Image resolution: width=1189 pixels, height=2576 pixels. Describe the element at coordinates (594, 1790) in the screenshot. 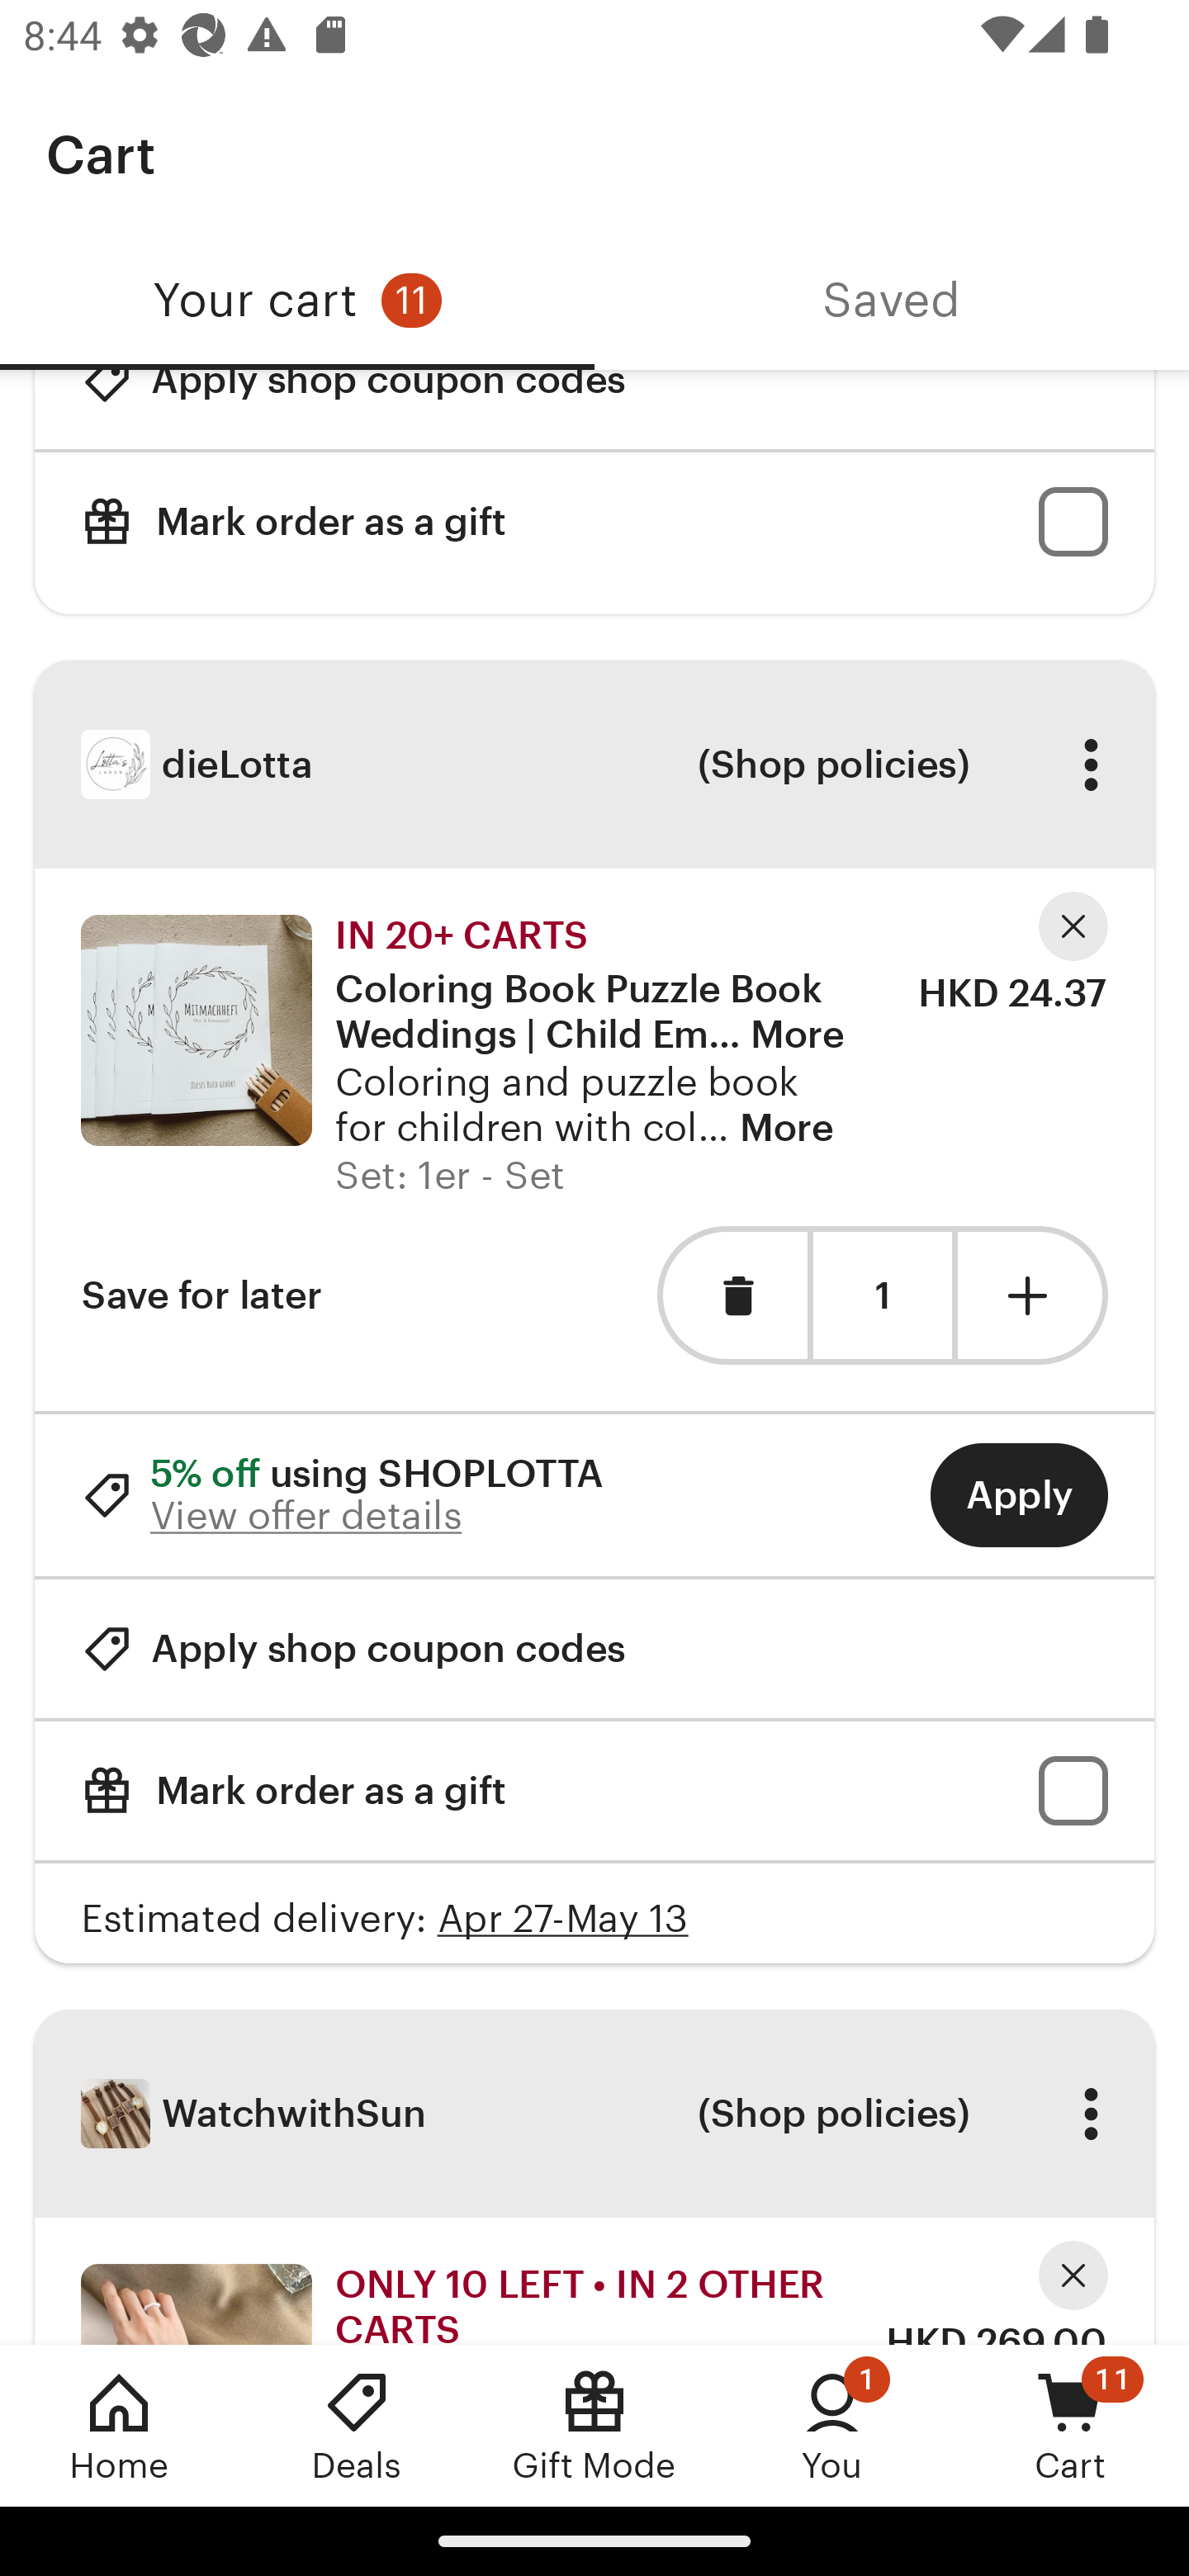

I see `Mark order as a gift` at that location.